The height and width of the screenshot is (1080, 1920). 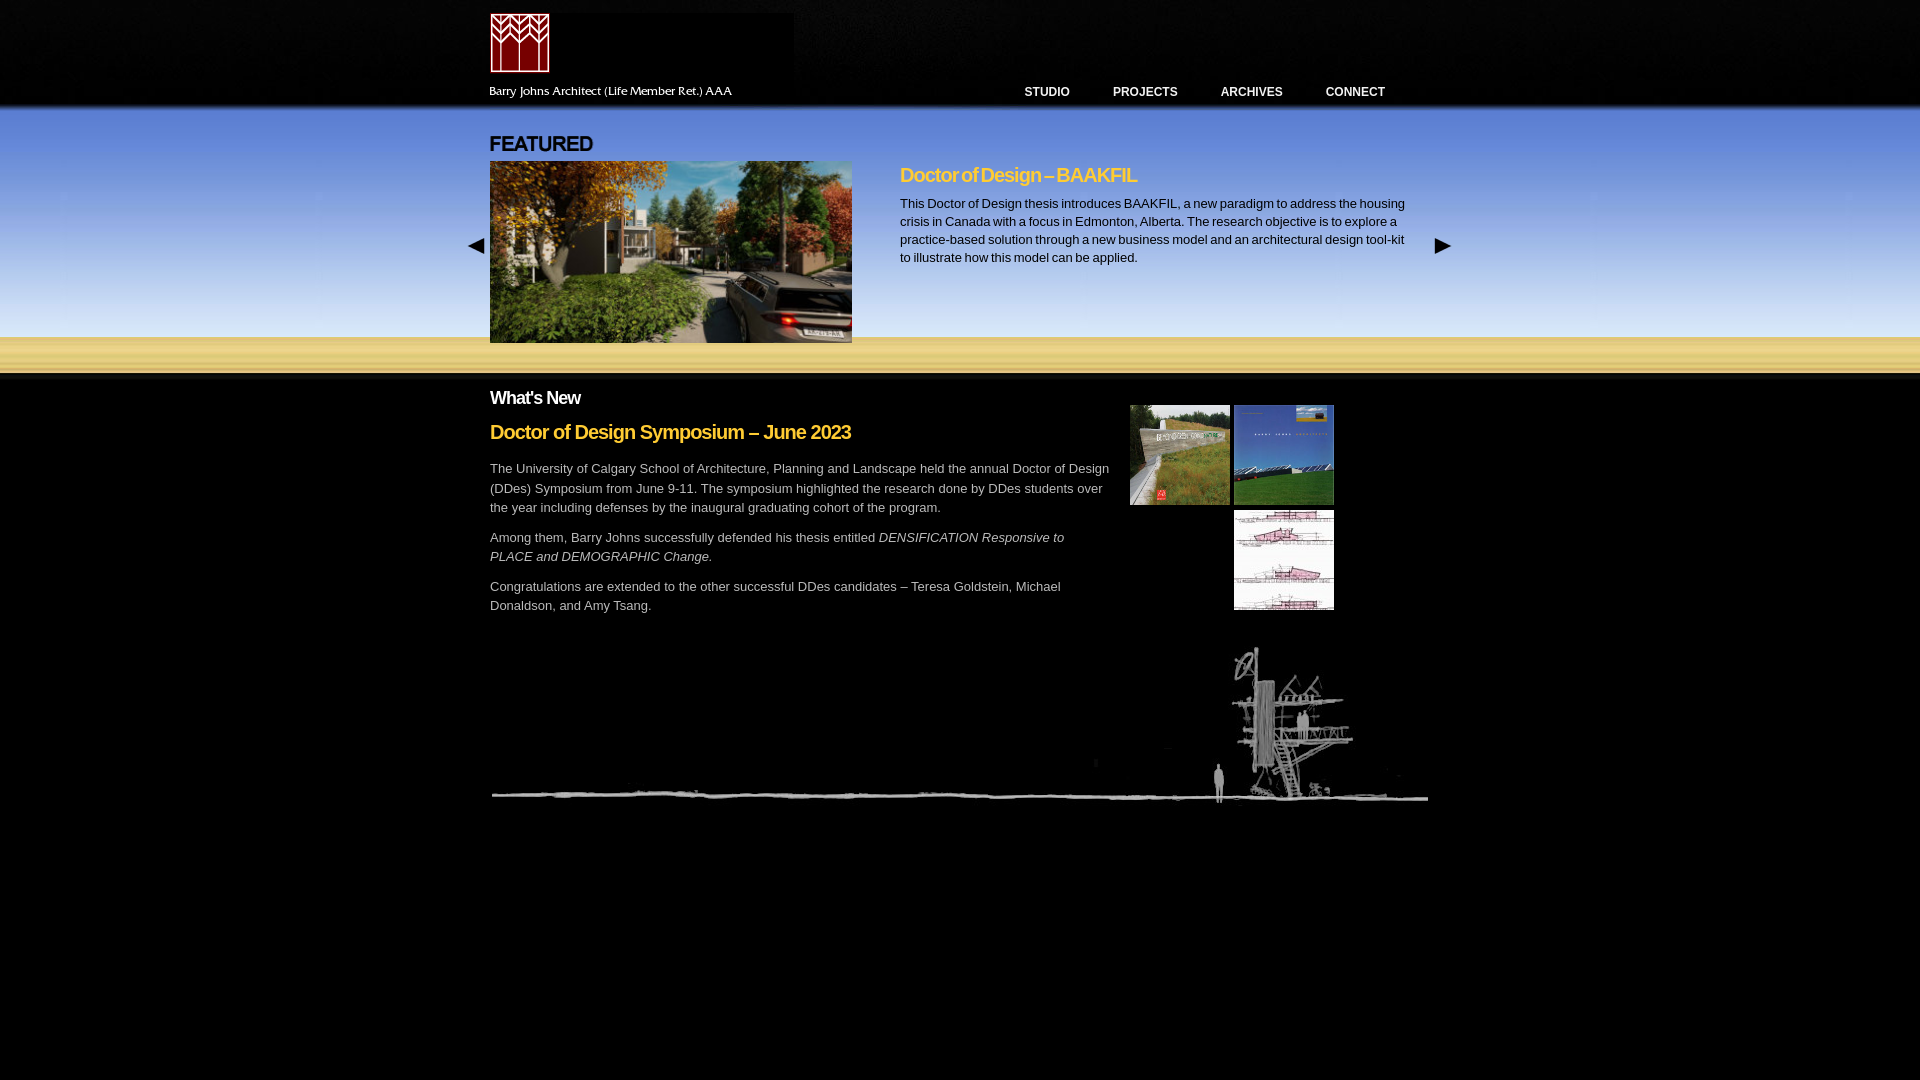 What do you see at coordinates (308, 338) in the screenshot?
I see `Permanent Link to INFILLHAUS` at bounding box center [308, 338].